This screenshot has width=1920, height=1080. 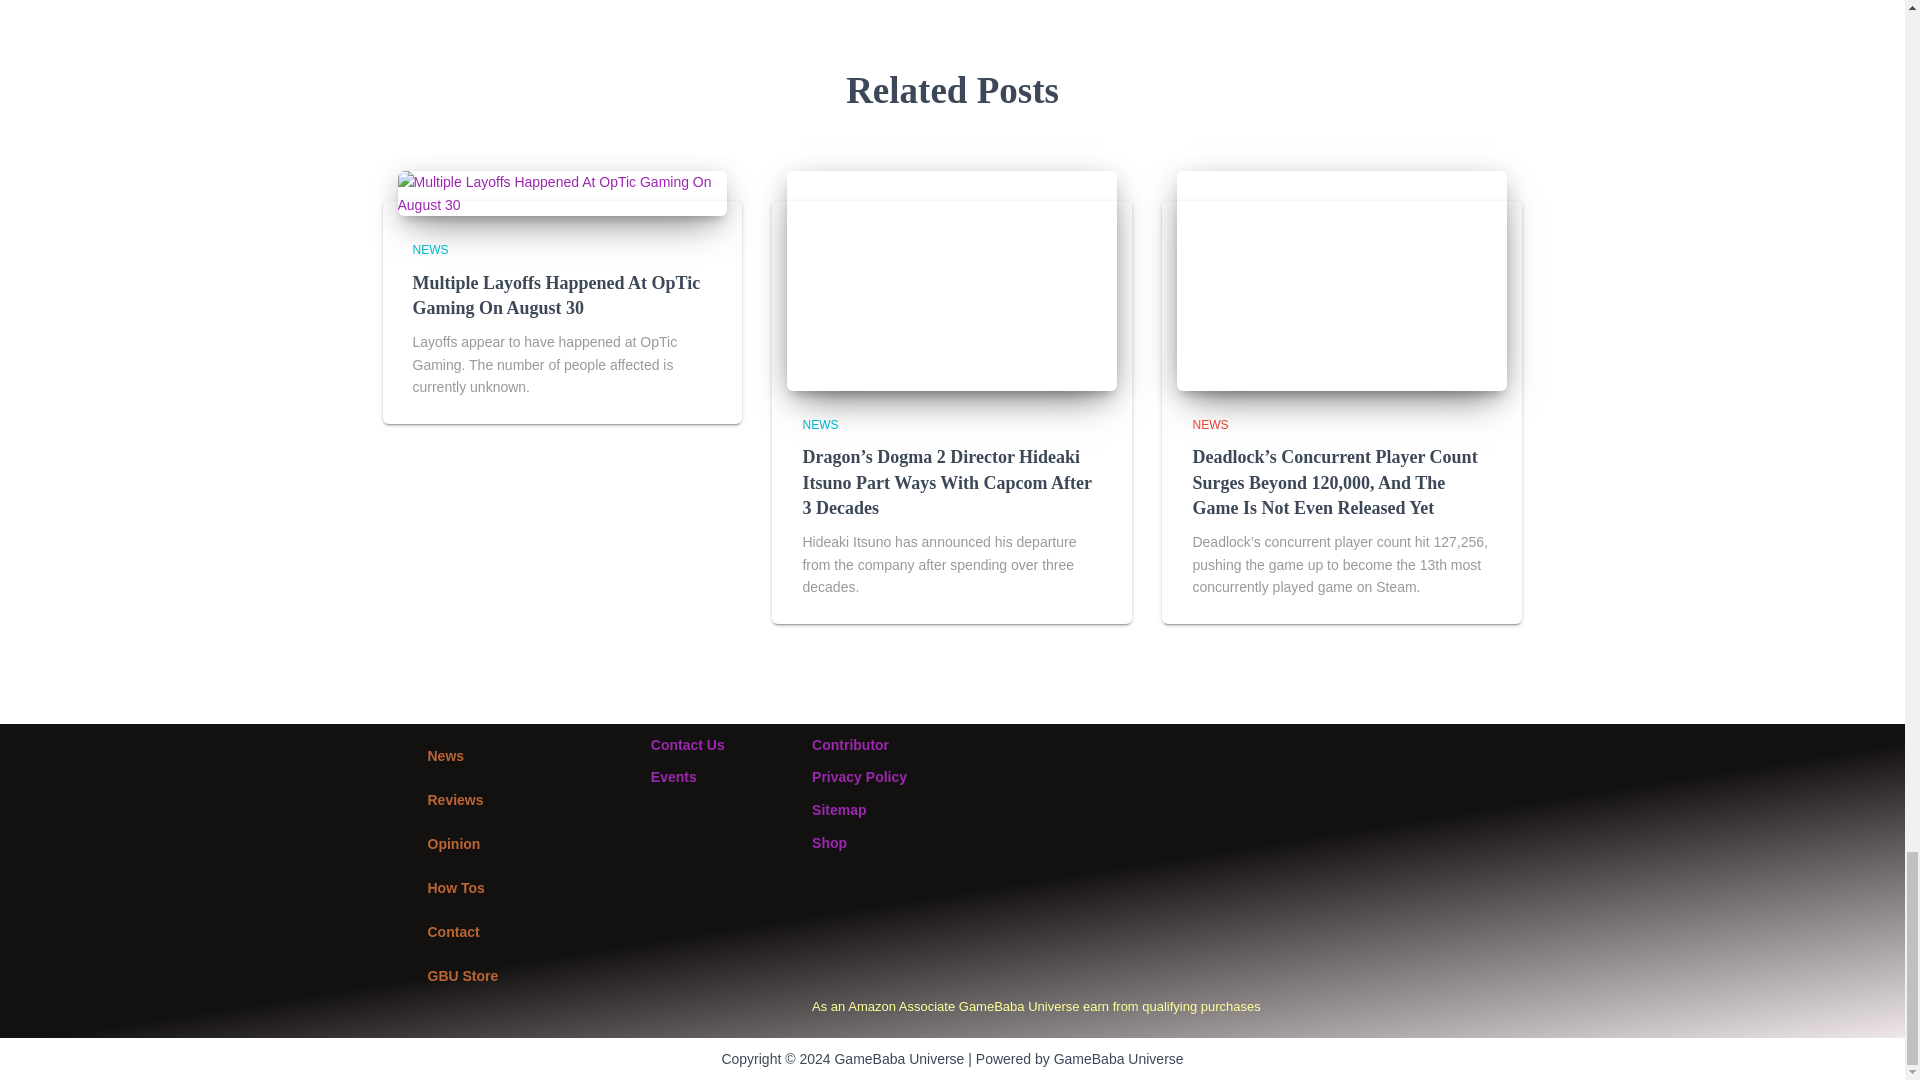 I want to click on View all posts in News, so click(x=430, y=250).